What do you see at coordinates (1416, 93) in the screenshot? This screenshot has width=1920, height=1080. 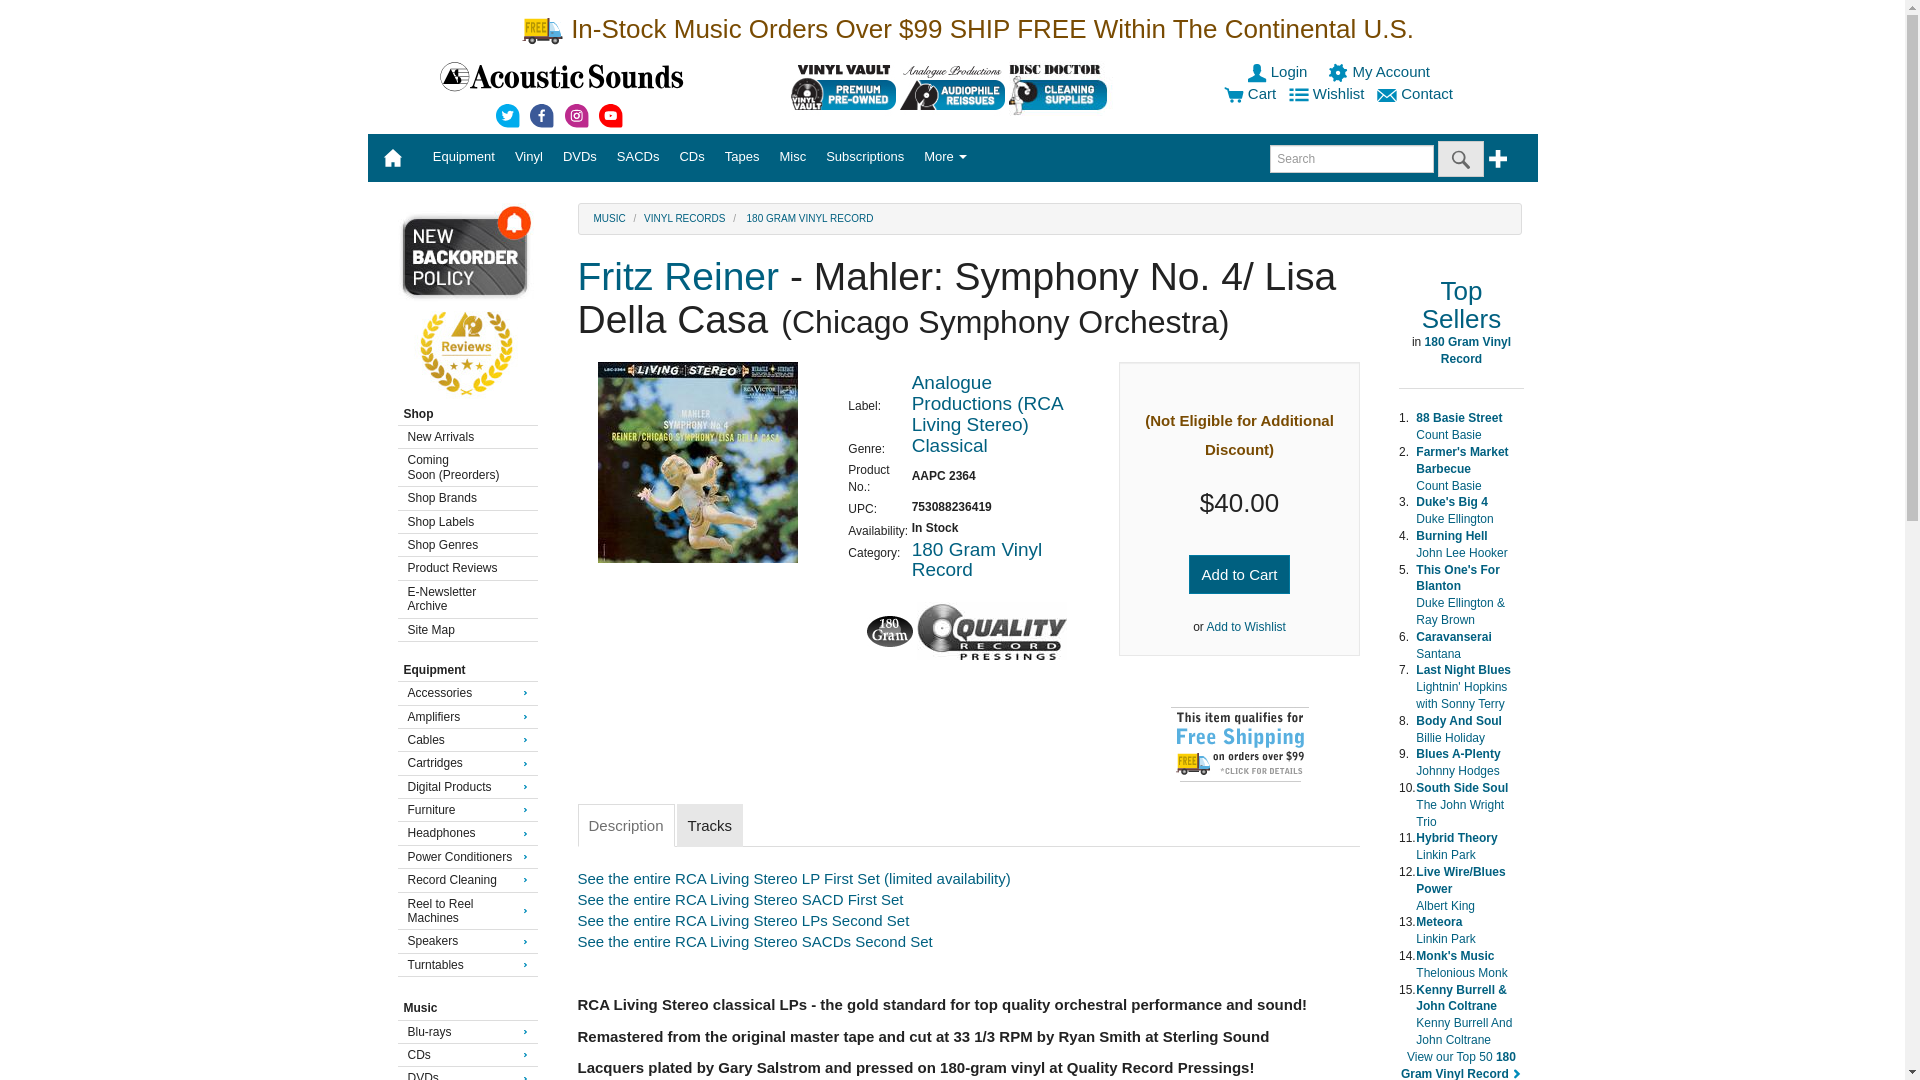 I see `contact` at bounding box center [1416, 93].